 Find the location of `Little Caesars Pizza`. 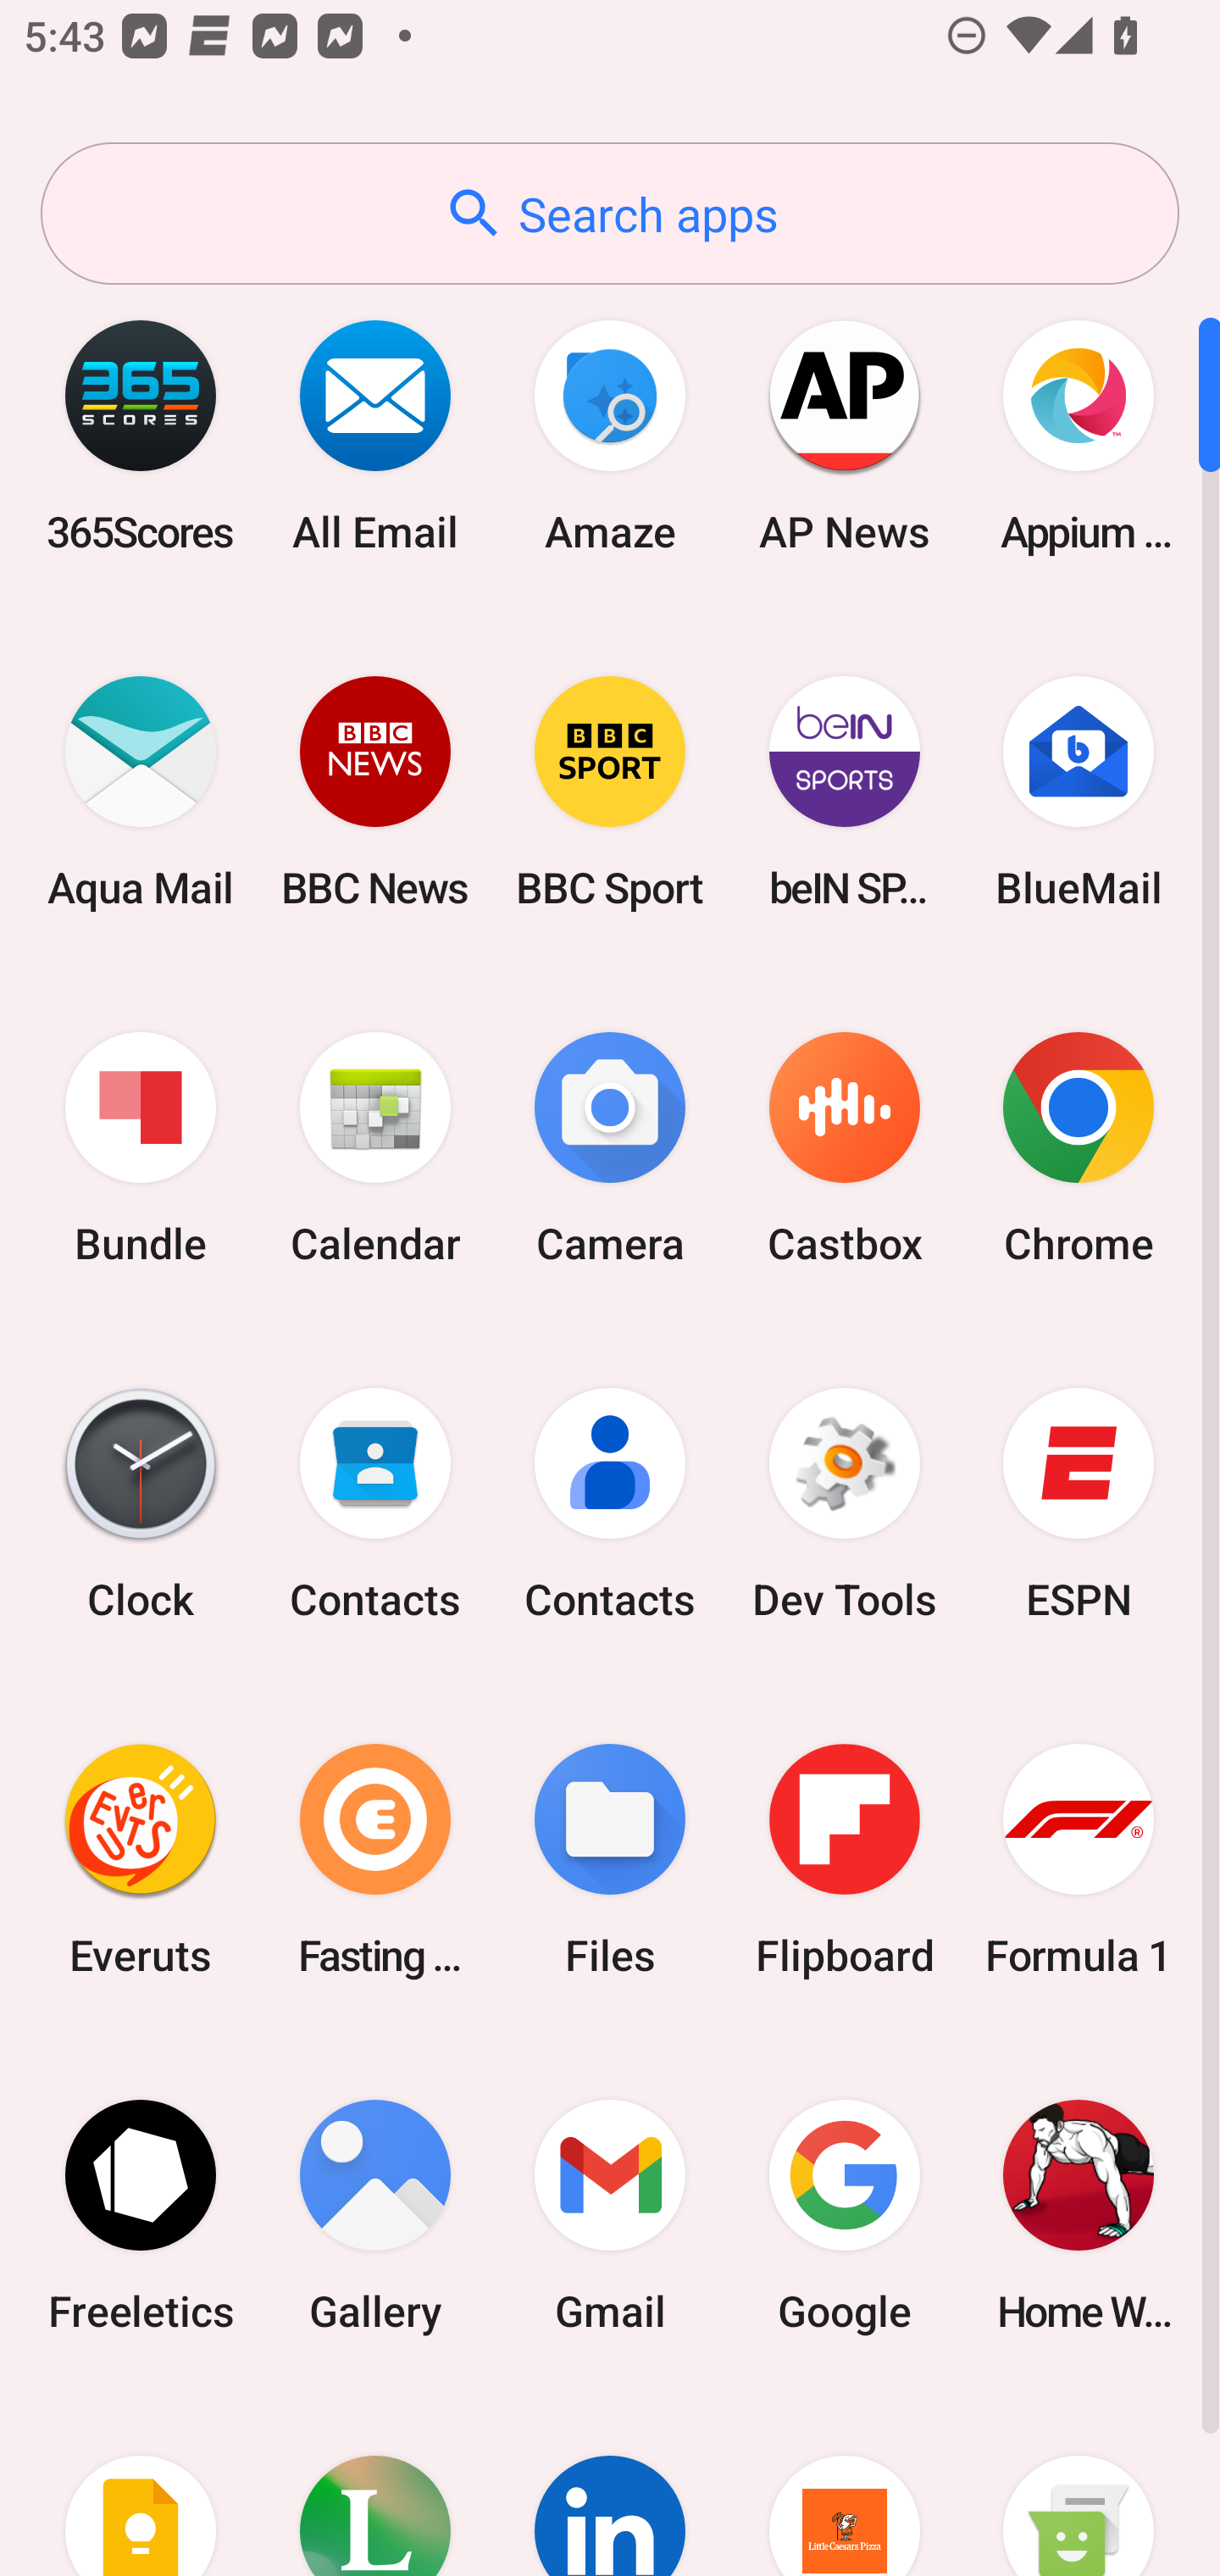

Little Caesars Pizza is located at coordinates (844, 2484).